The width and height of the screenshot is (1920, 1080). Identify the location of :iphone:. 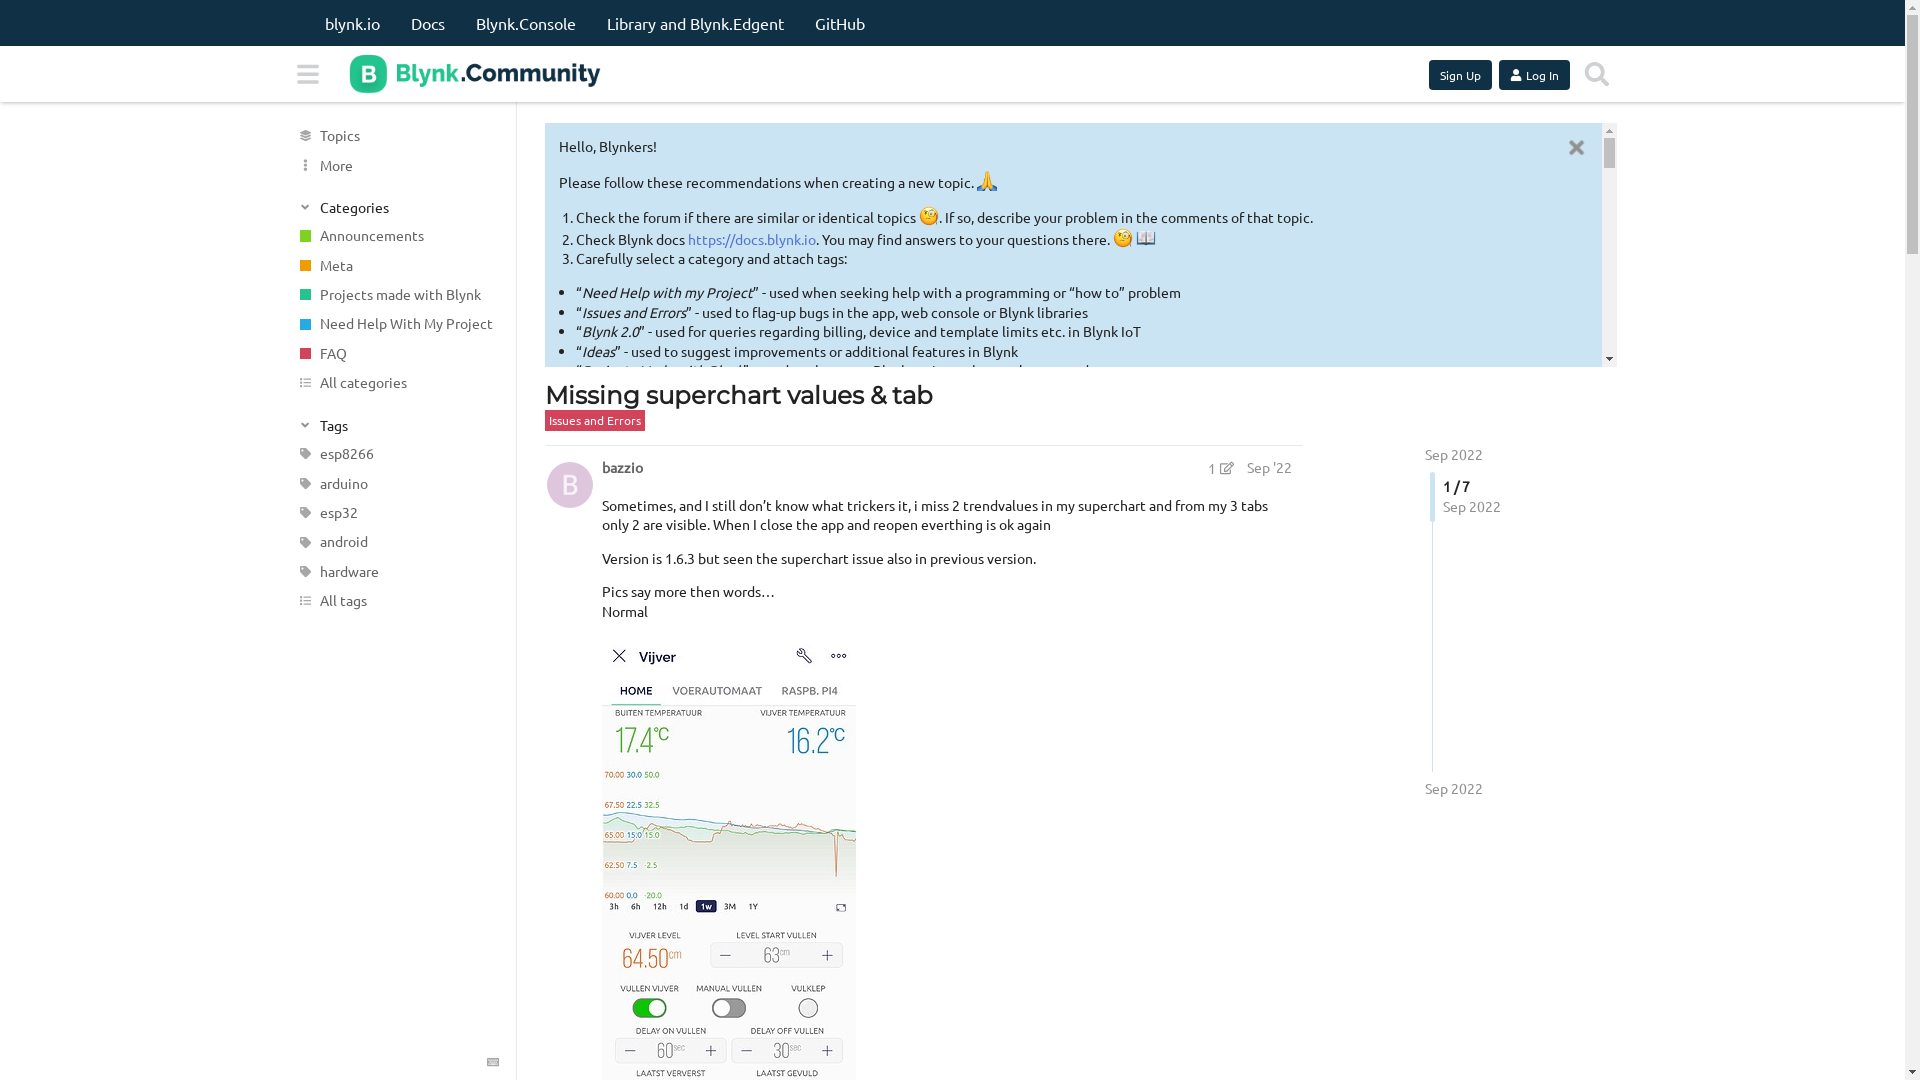
(799, 865).